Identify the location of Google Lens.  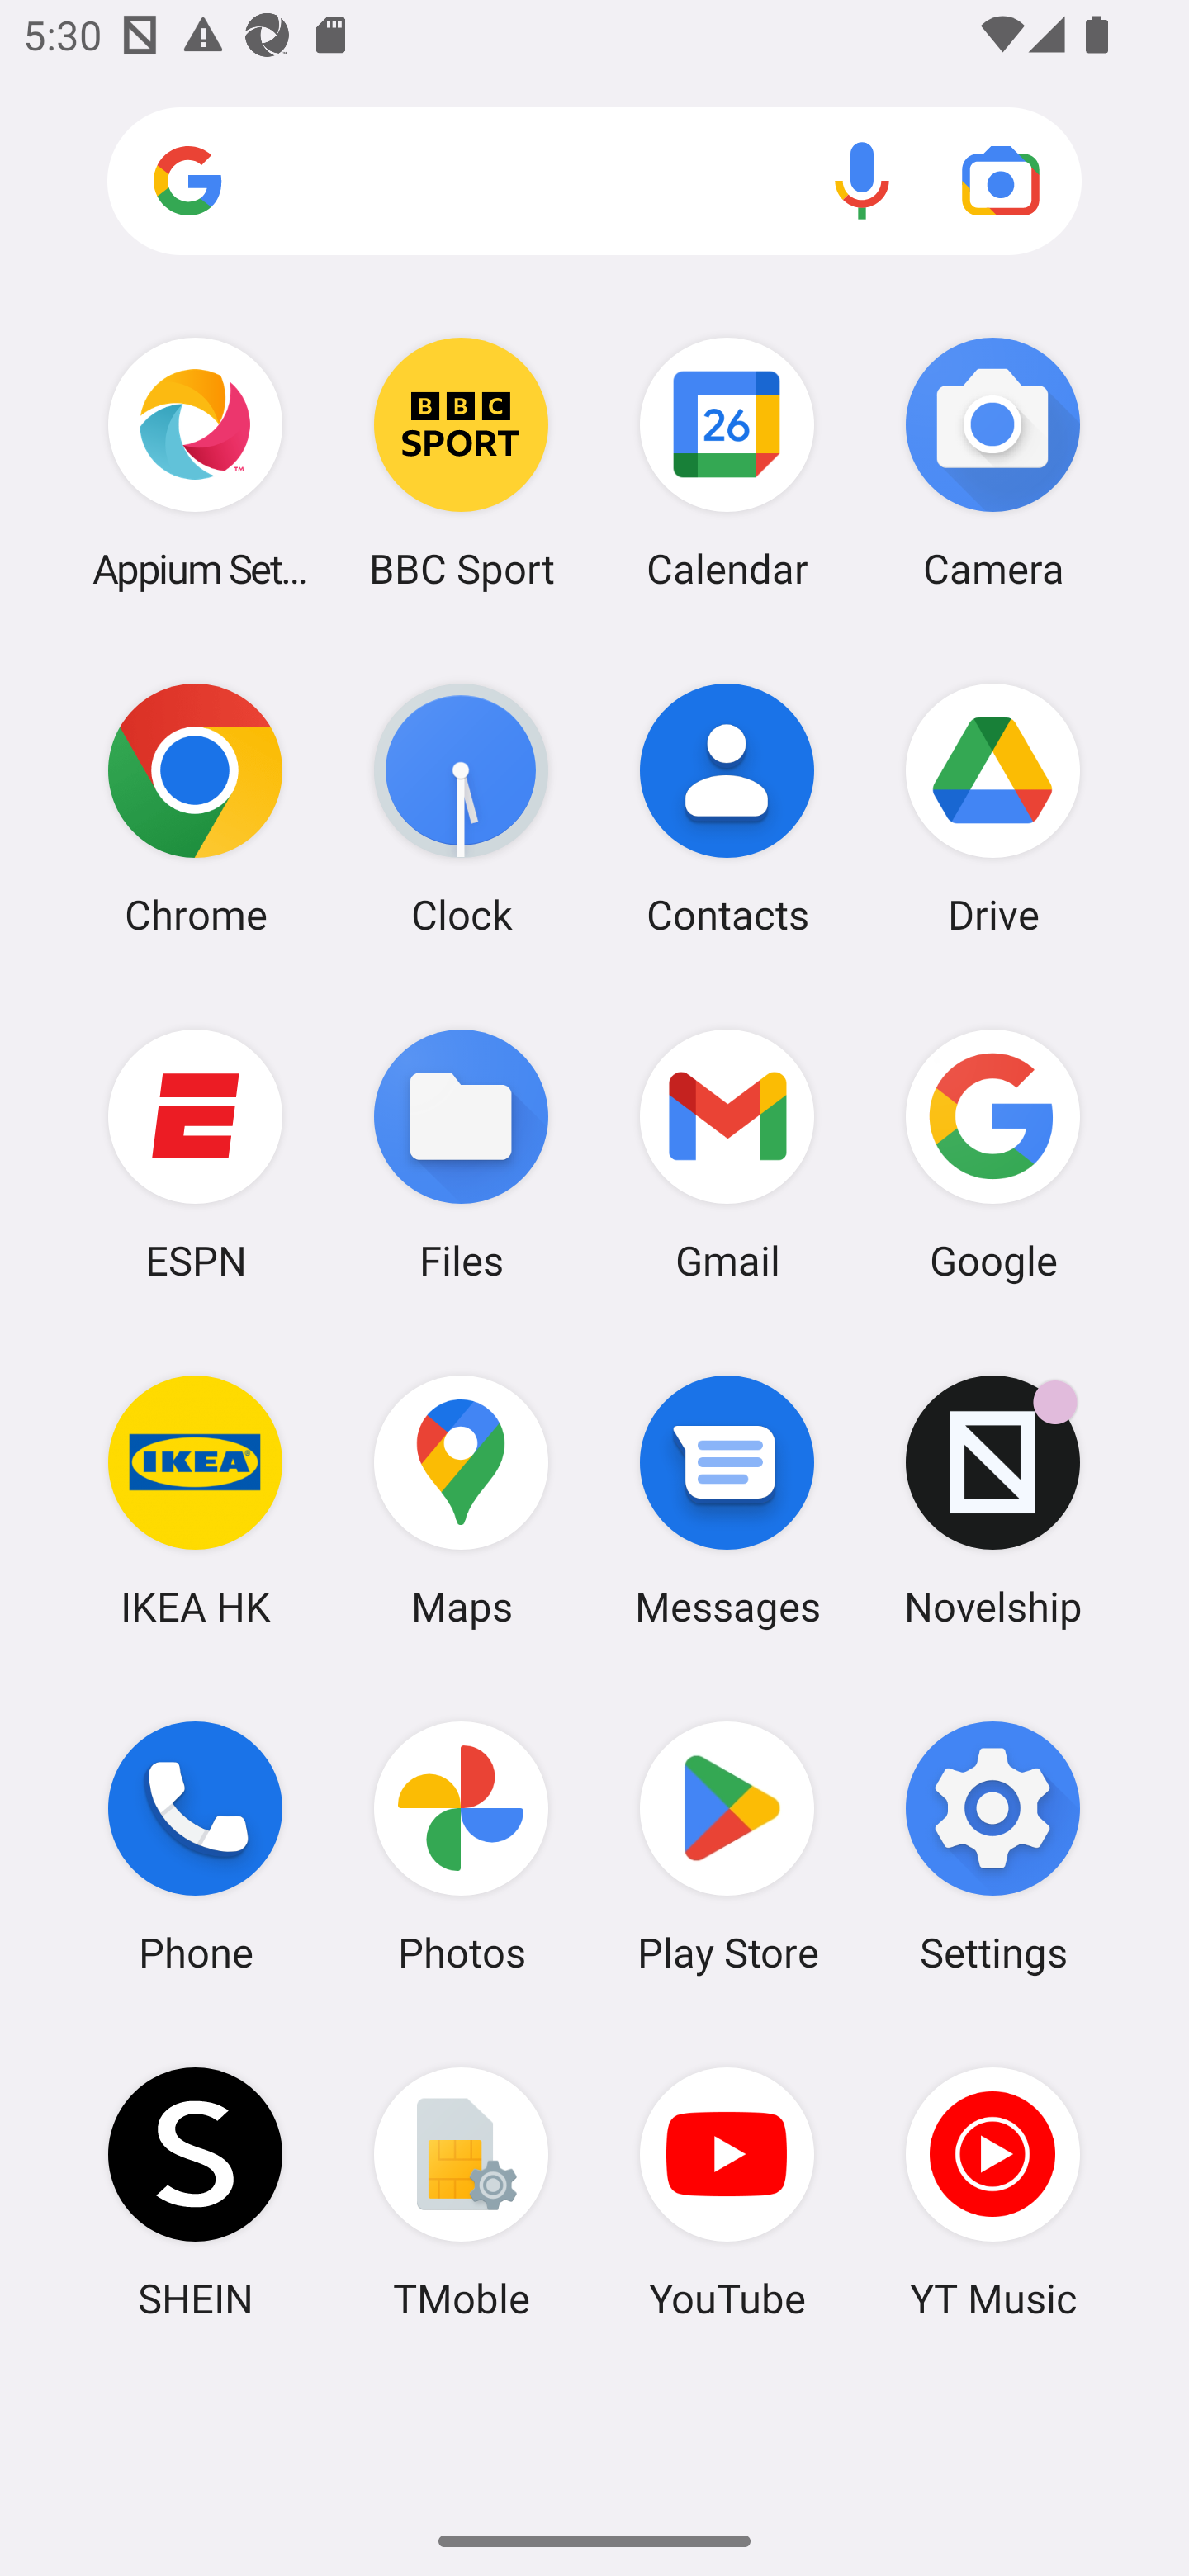
(1001, 180).